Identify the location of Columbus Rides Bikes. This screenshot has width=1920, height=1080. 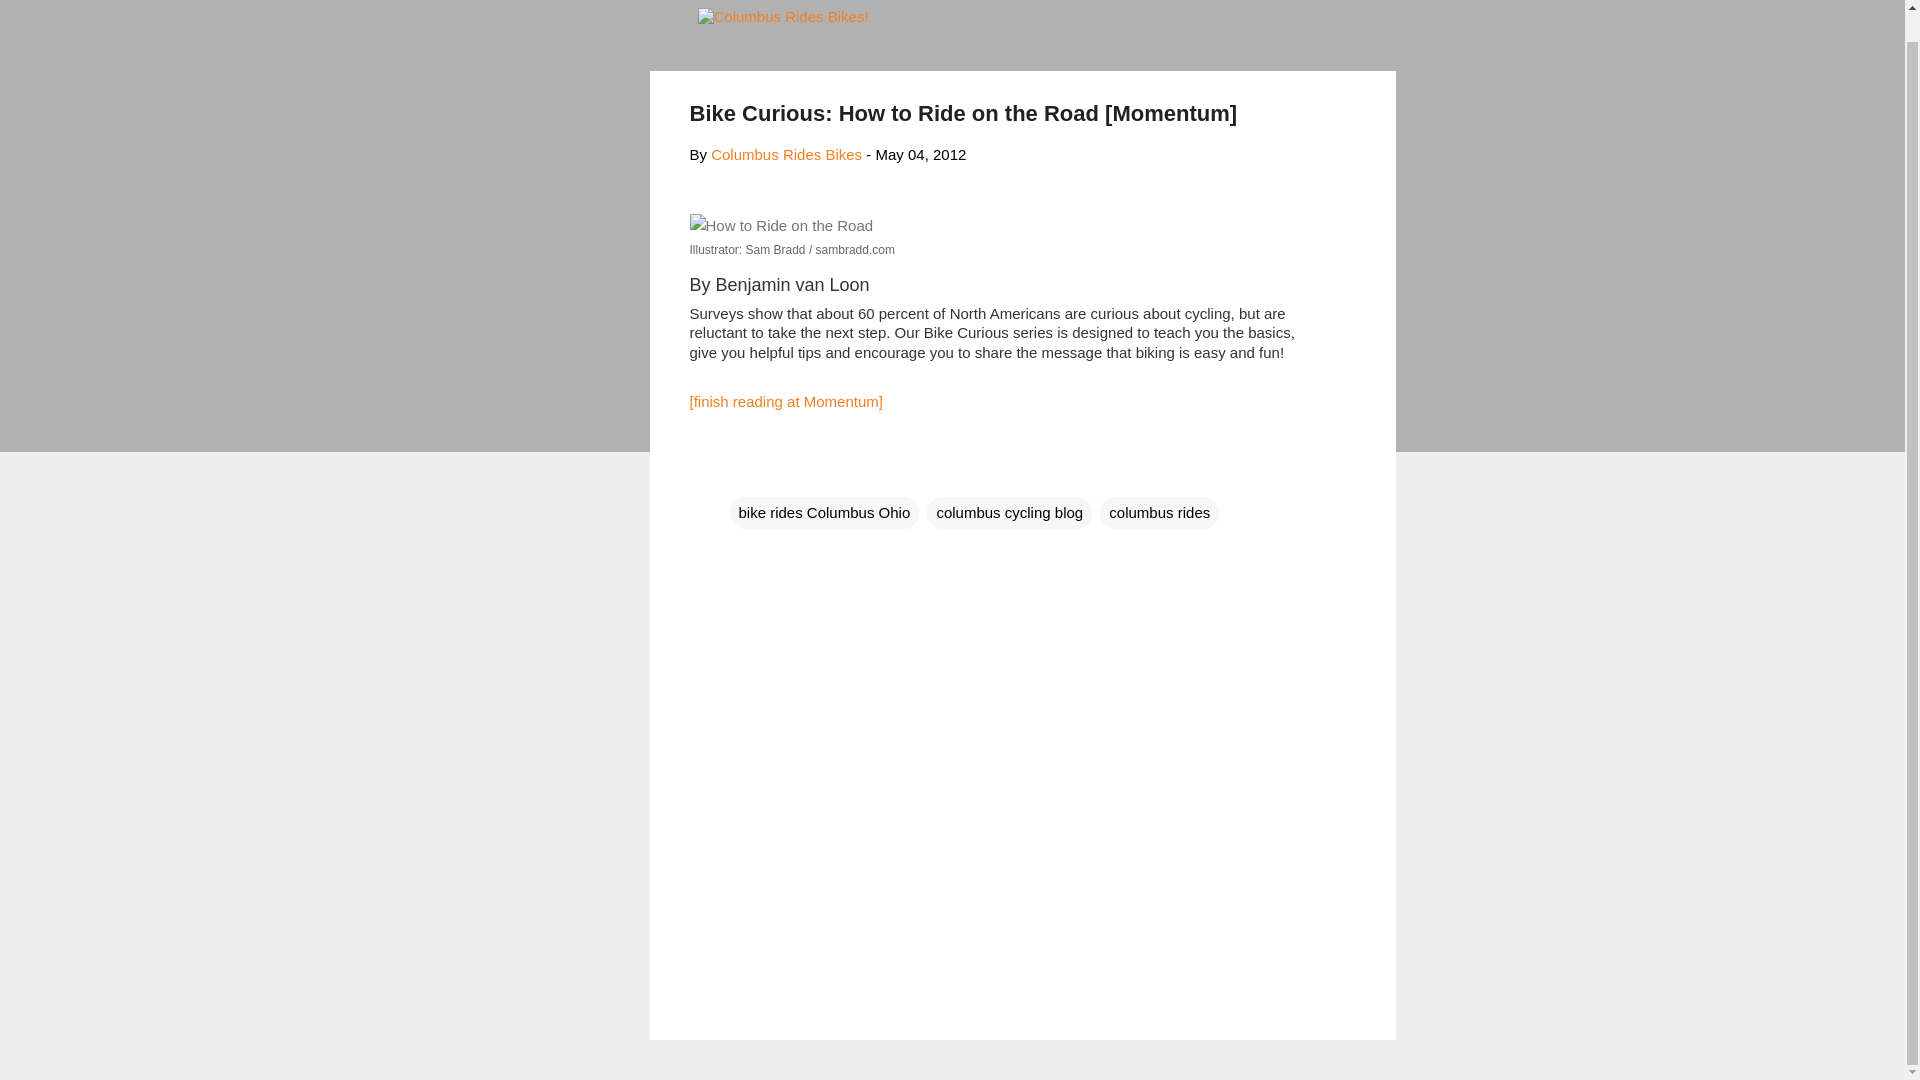
(786, 154).